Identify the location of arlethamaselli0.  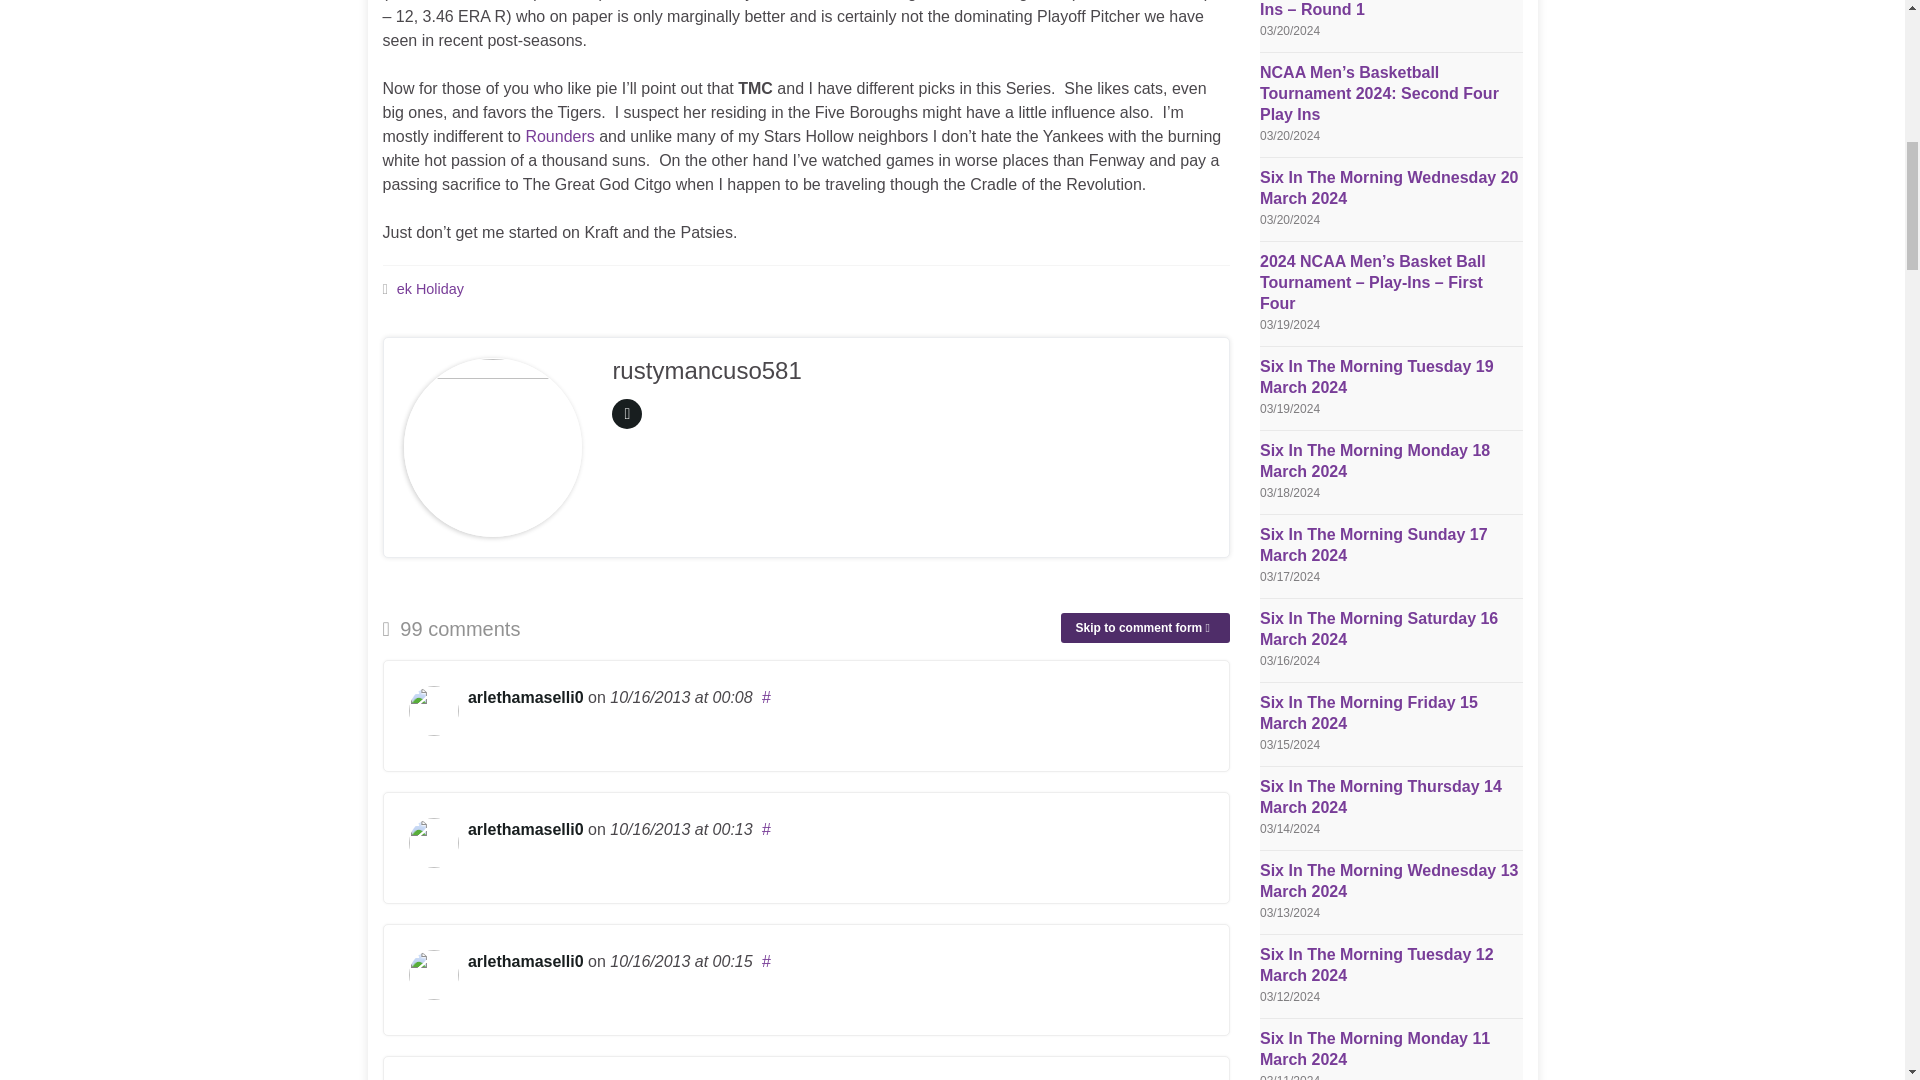
(526, 960).